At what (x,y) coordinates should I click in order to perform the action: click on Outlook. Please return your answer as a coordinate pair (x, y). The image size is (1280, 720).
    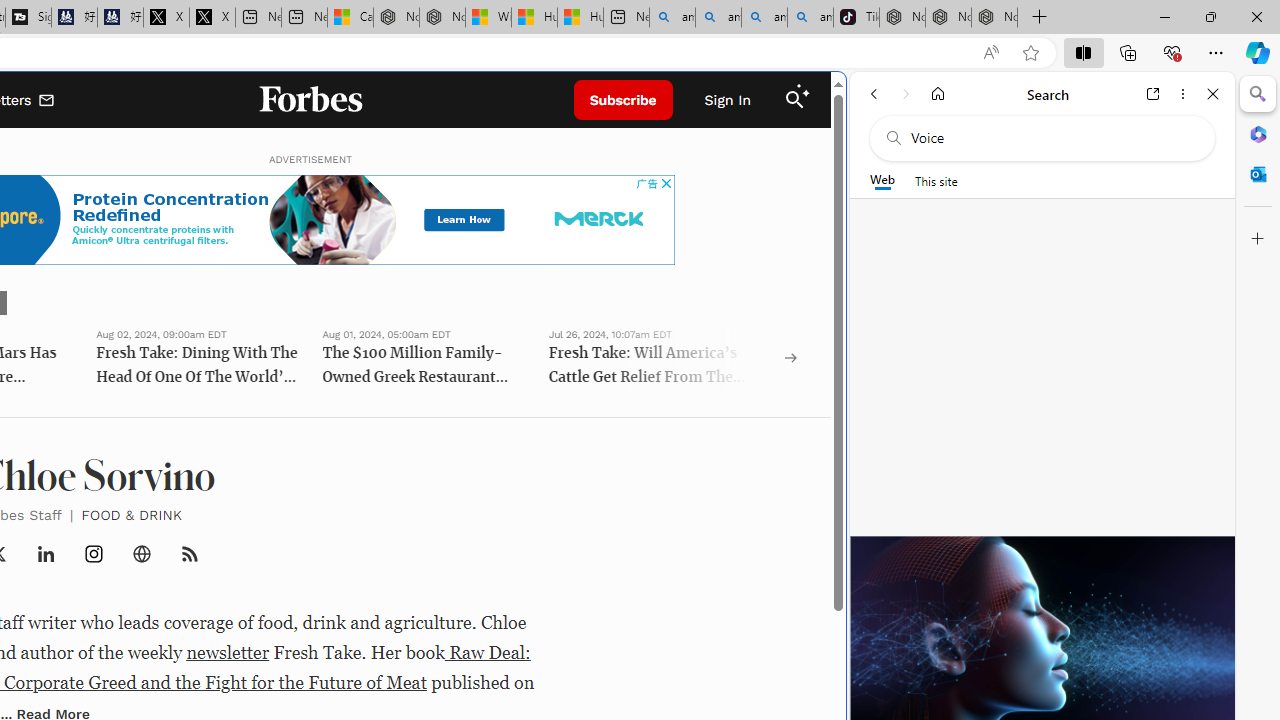
    Looking at the image, I should click on (1258, 174).